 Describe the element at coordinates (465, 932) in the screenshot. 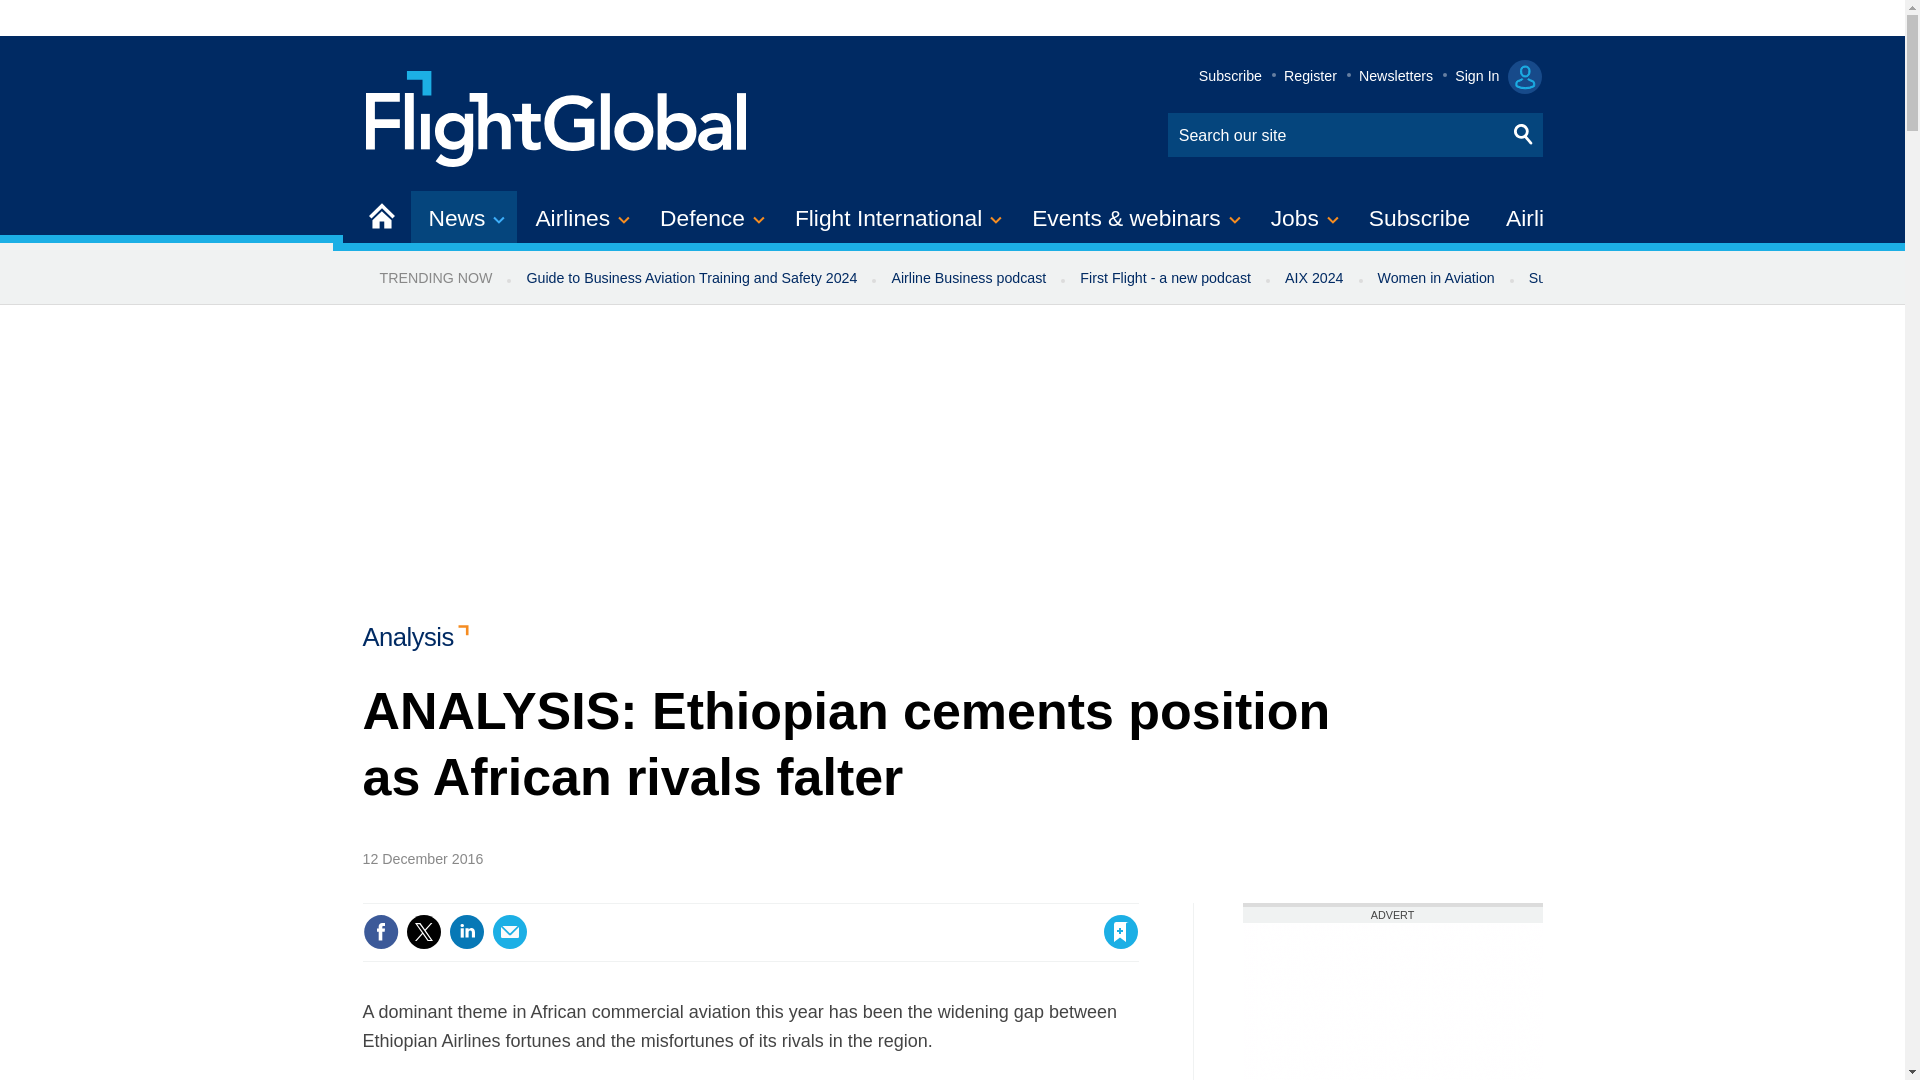

I see `Share this on Linked in` at that location.